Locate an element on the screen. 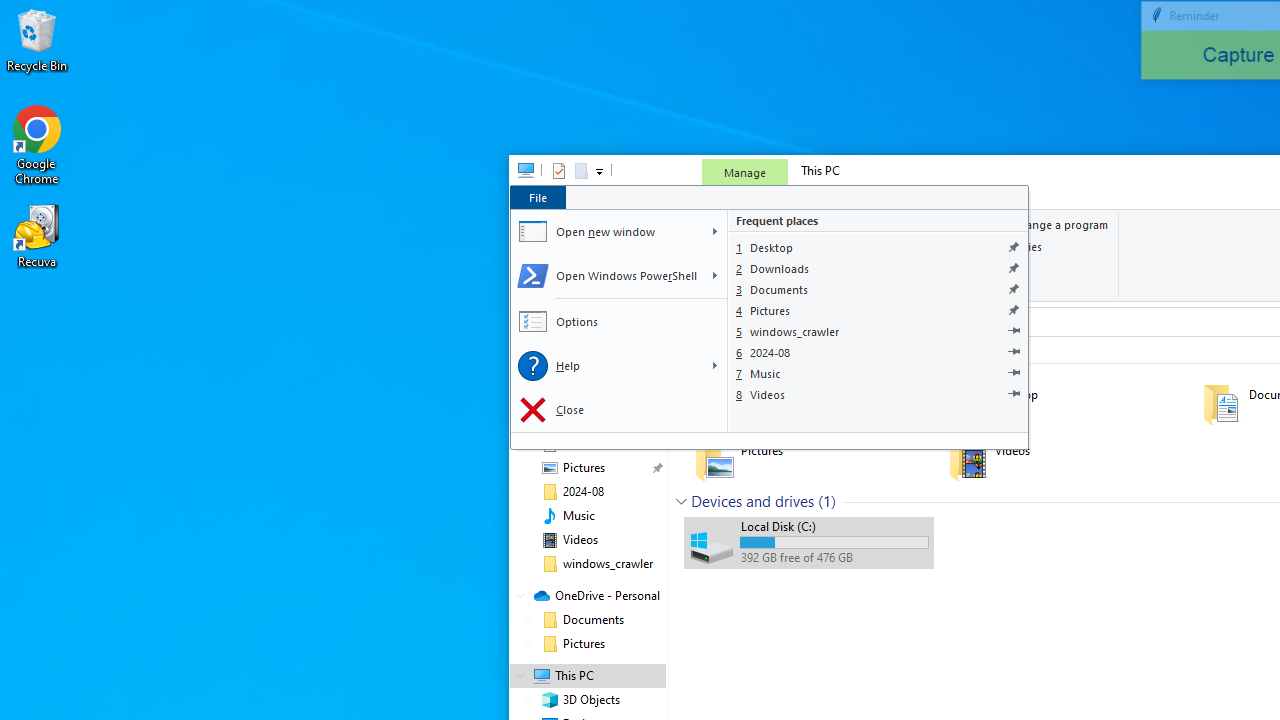 This screenshot has height=720, width=1280. File tab is located at coordinates (537, 196).